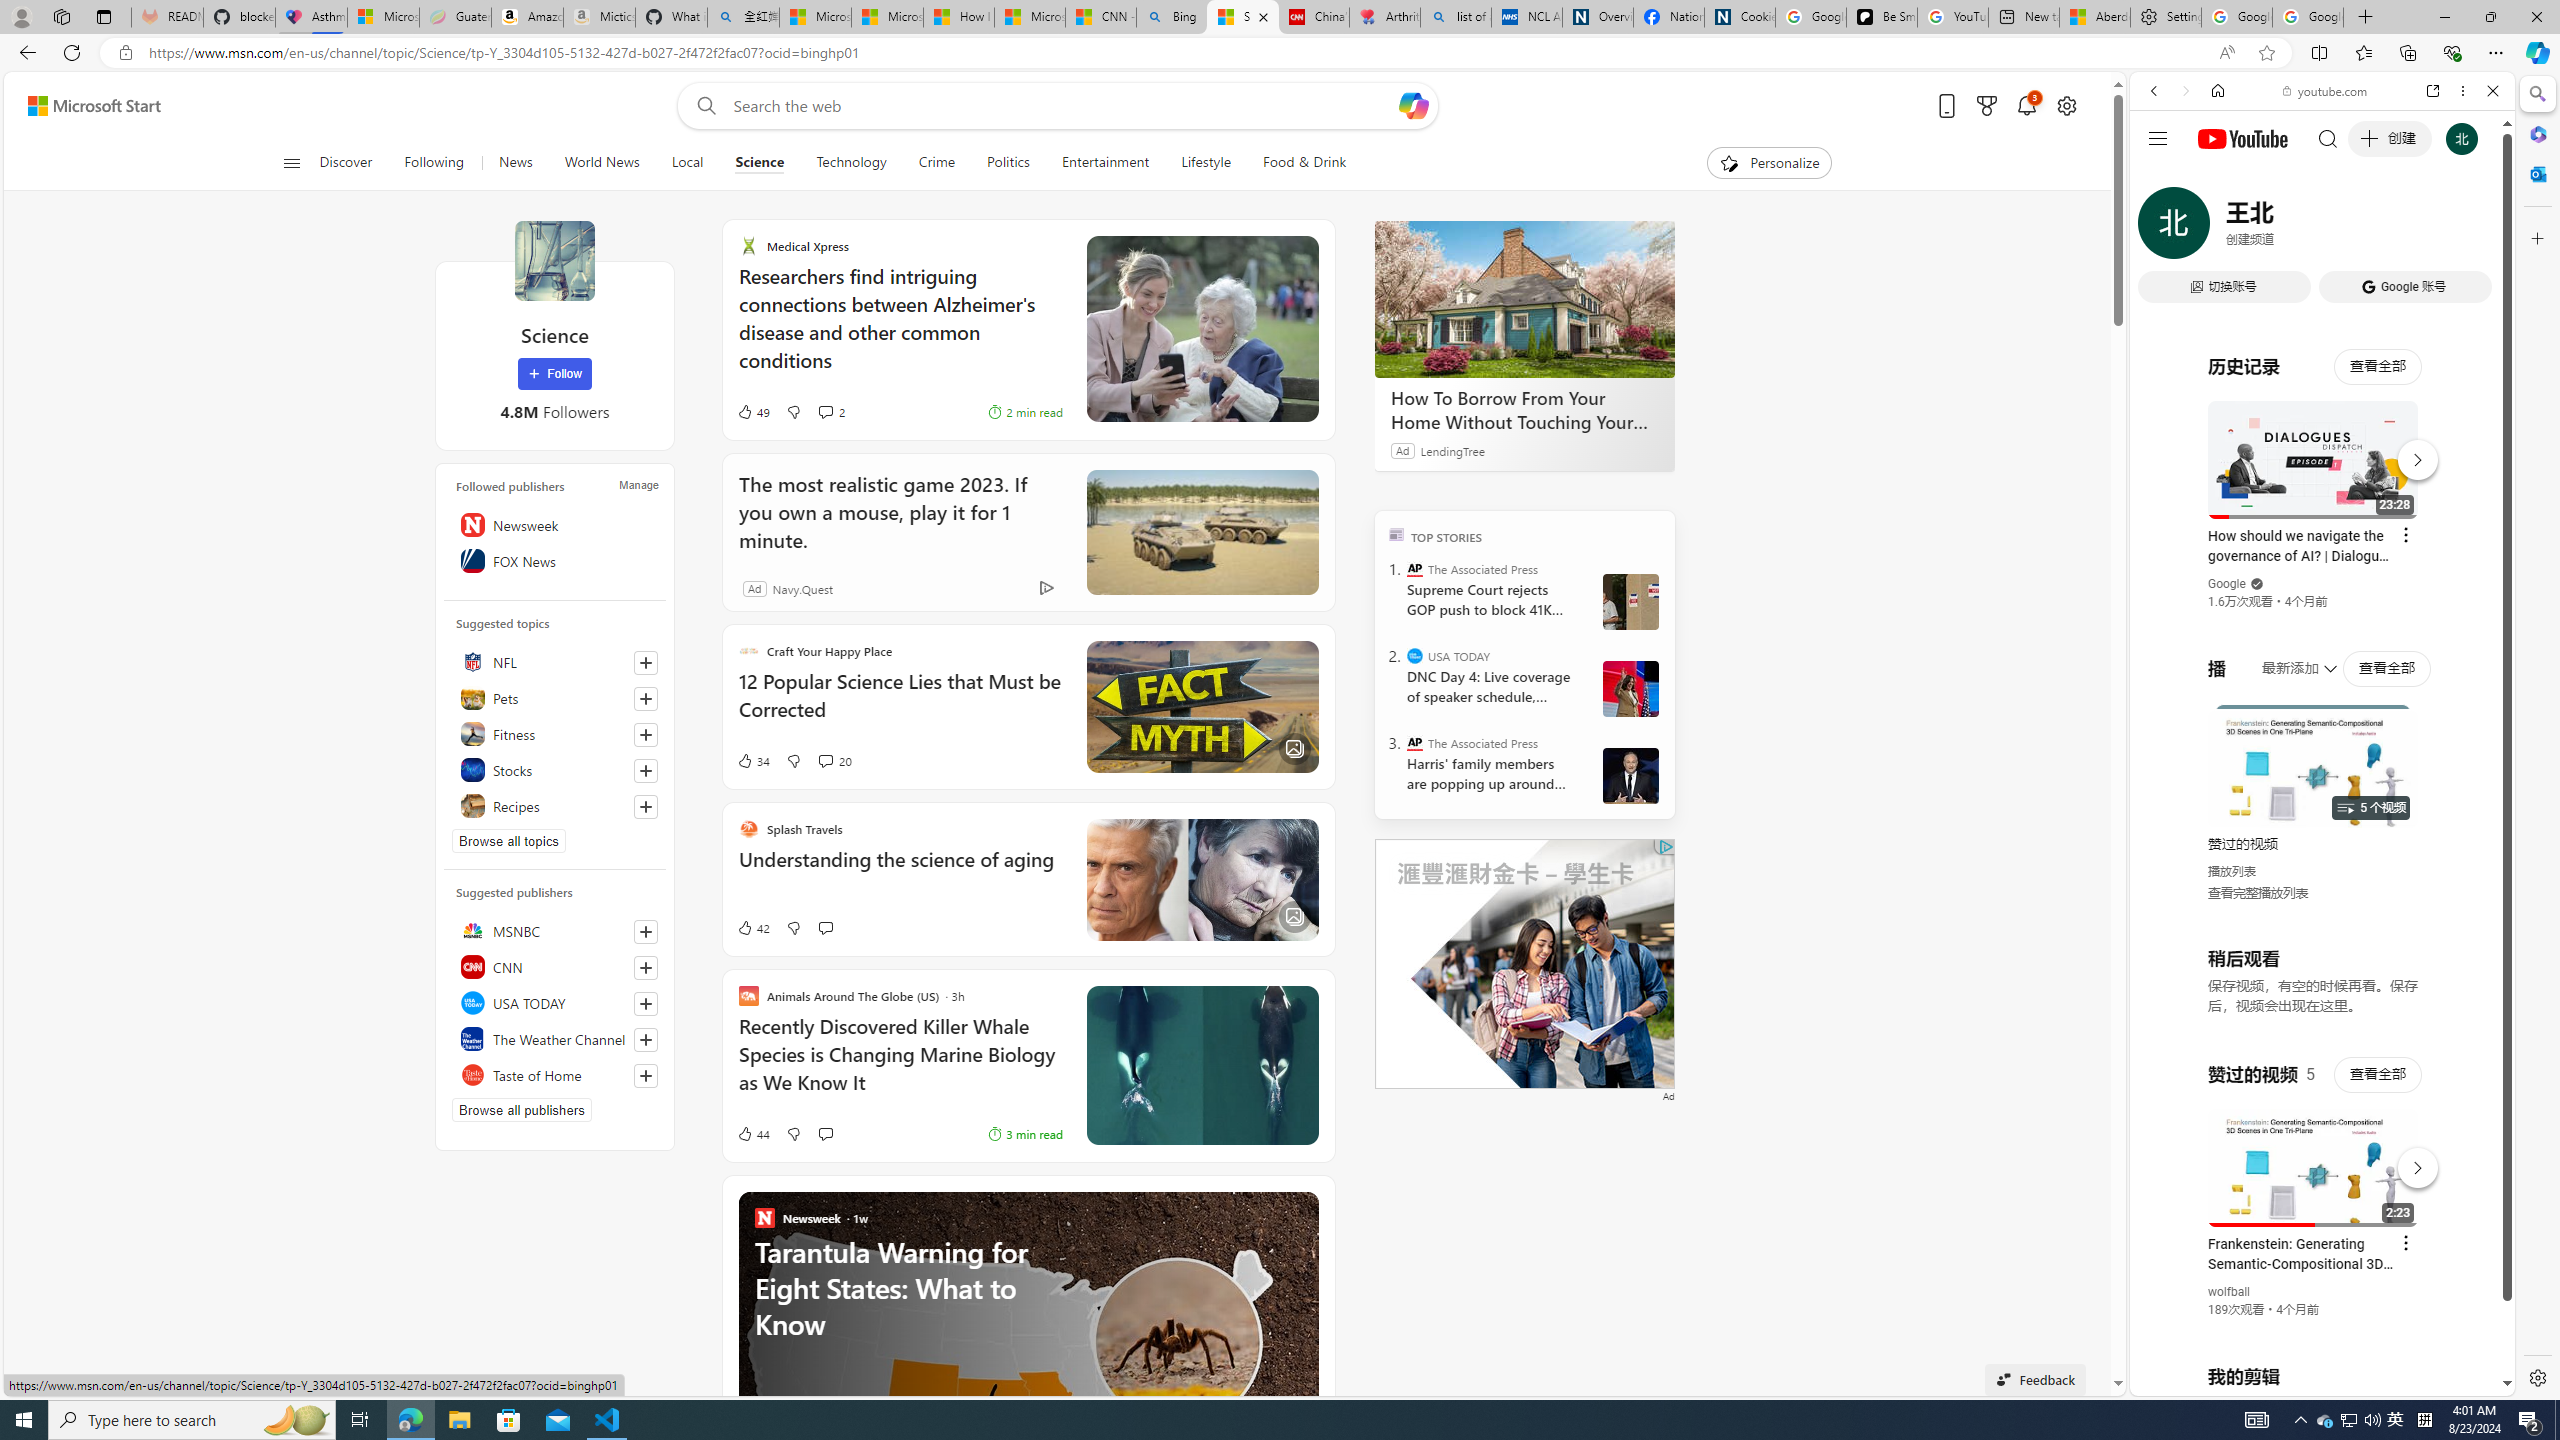 The width and height of the screenshot is (2560, 1440). What do you see at coordinates (958, 17) in the screenshot?
I see `How I Got Rid of Microsoft Edge's Unnecessary Features` at bounding box center [958, 17].